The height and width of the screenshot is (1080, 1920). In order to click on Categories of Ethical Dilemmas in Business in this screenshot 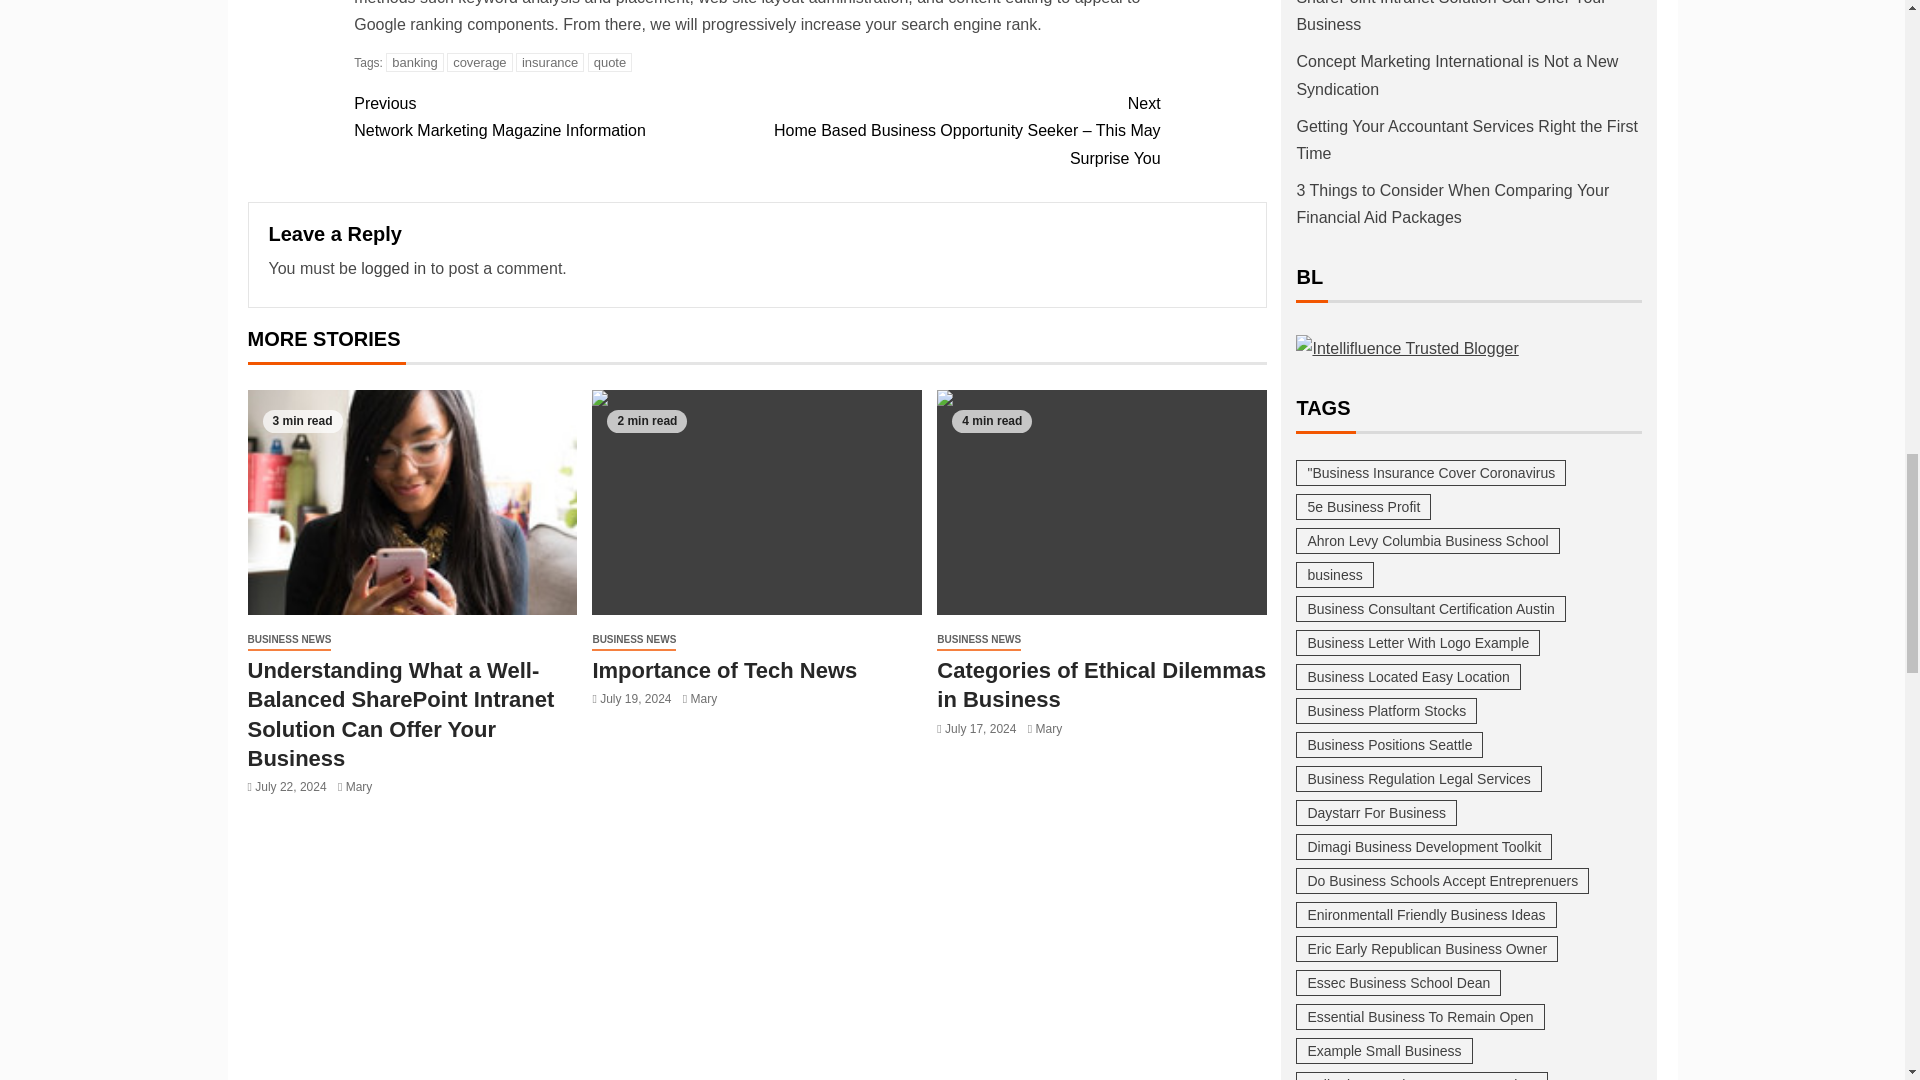, I will do `click(414, 62)`.